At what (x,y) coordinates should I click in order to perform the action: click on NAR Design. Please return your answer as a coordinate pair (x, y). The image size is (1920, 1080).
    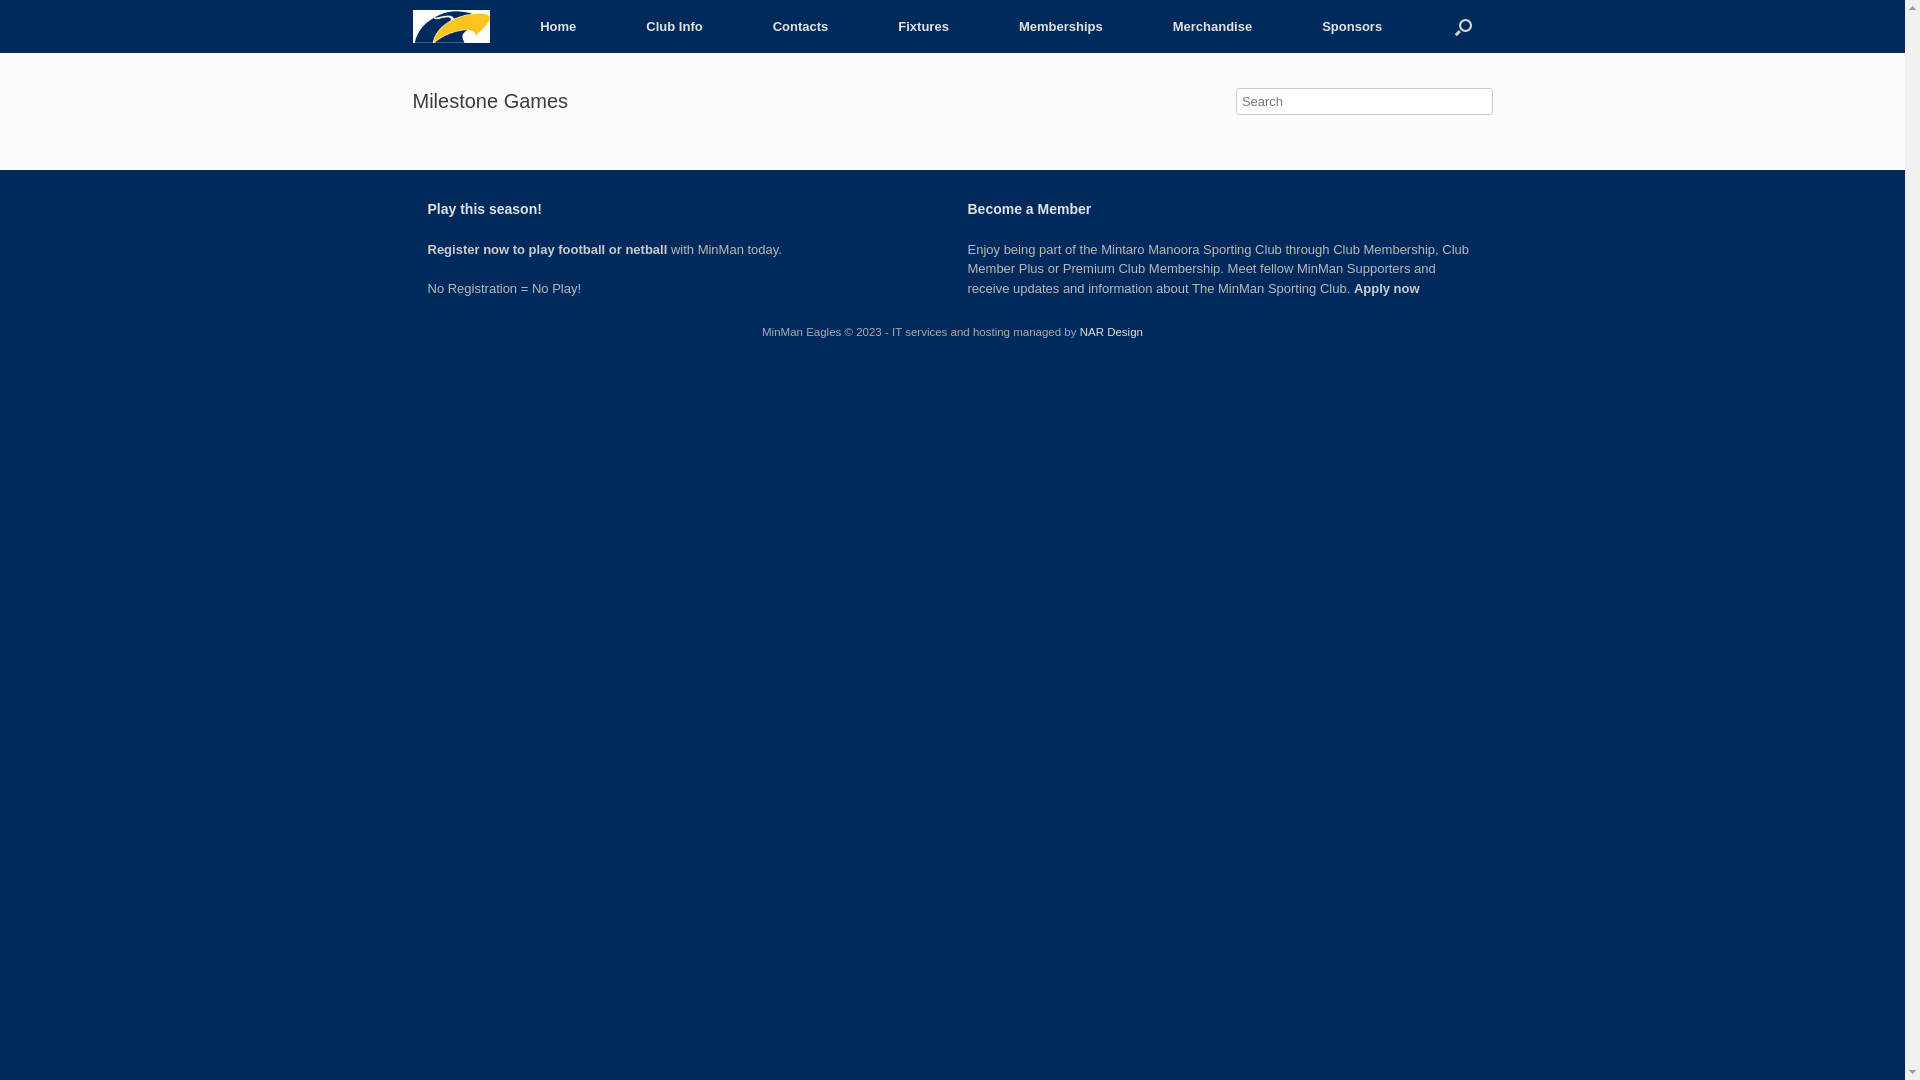
    Looking at the image, I should click on (1112, 332).